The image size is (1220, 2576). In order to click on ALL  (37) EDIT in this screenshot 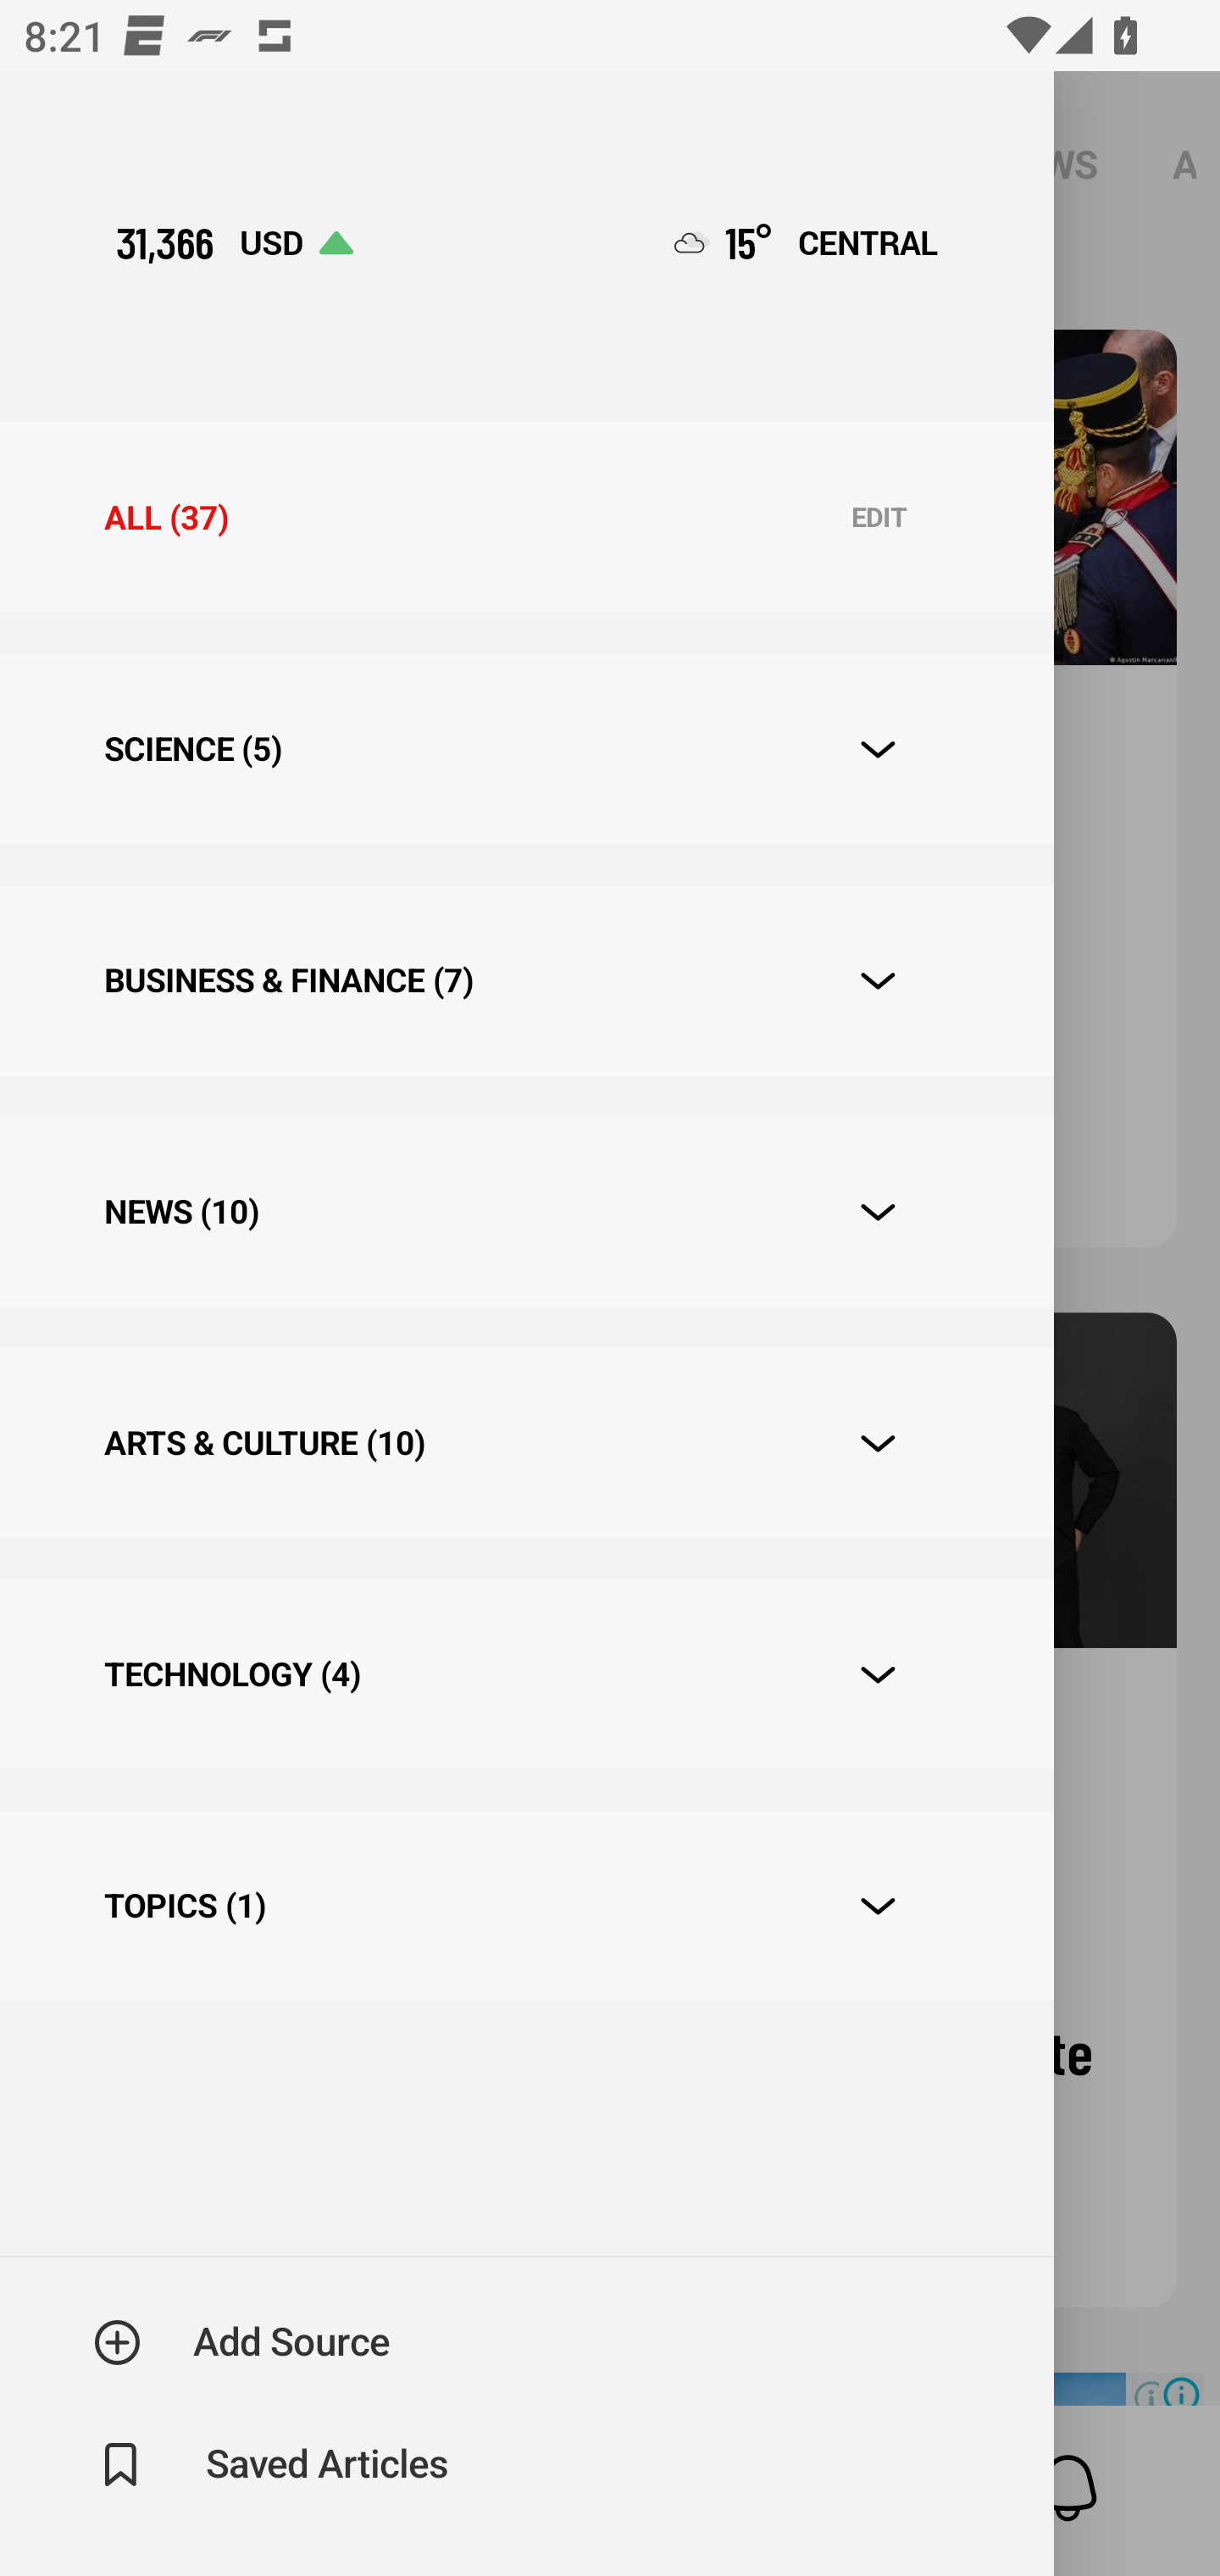, I will do `click(526, 517)`.